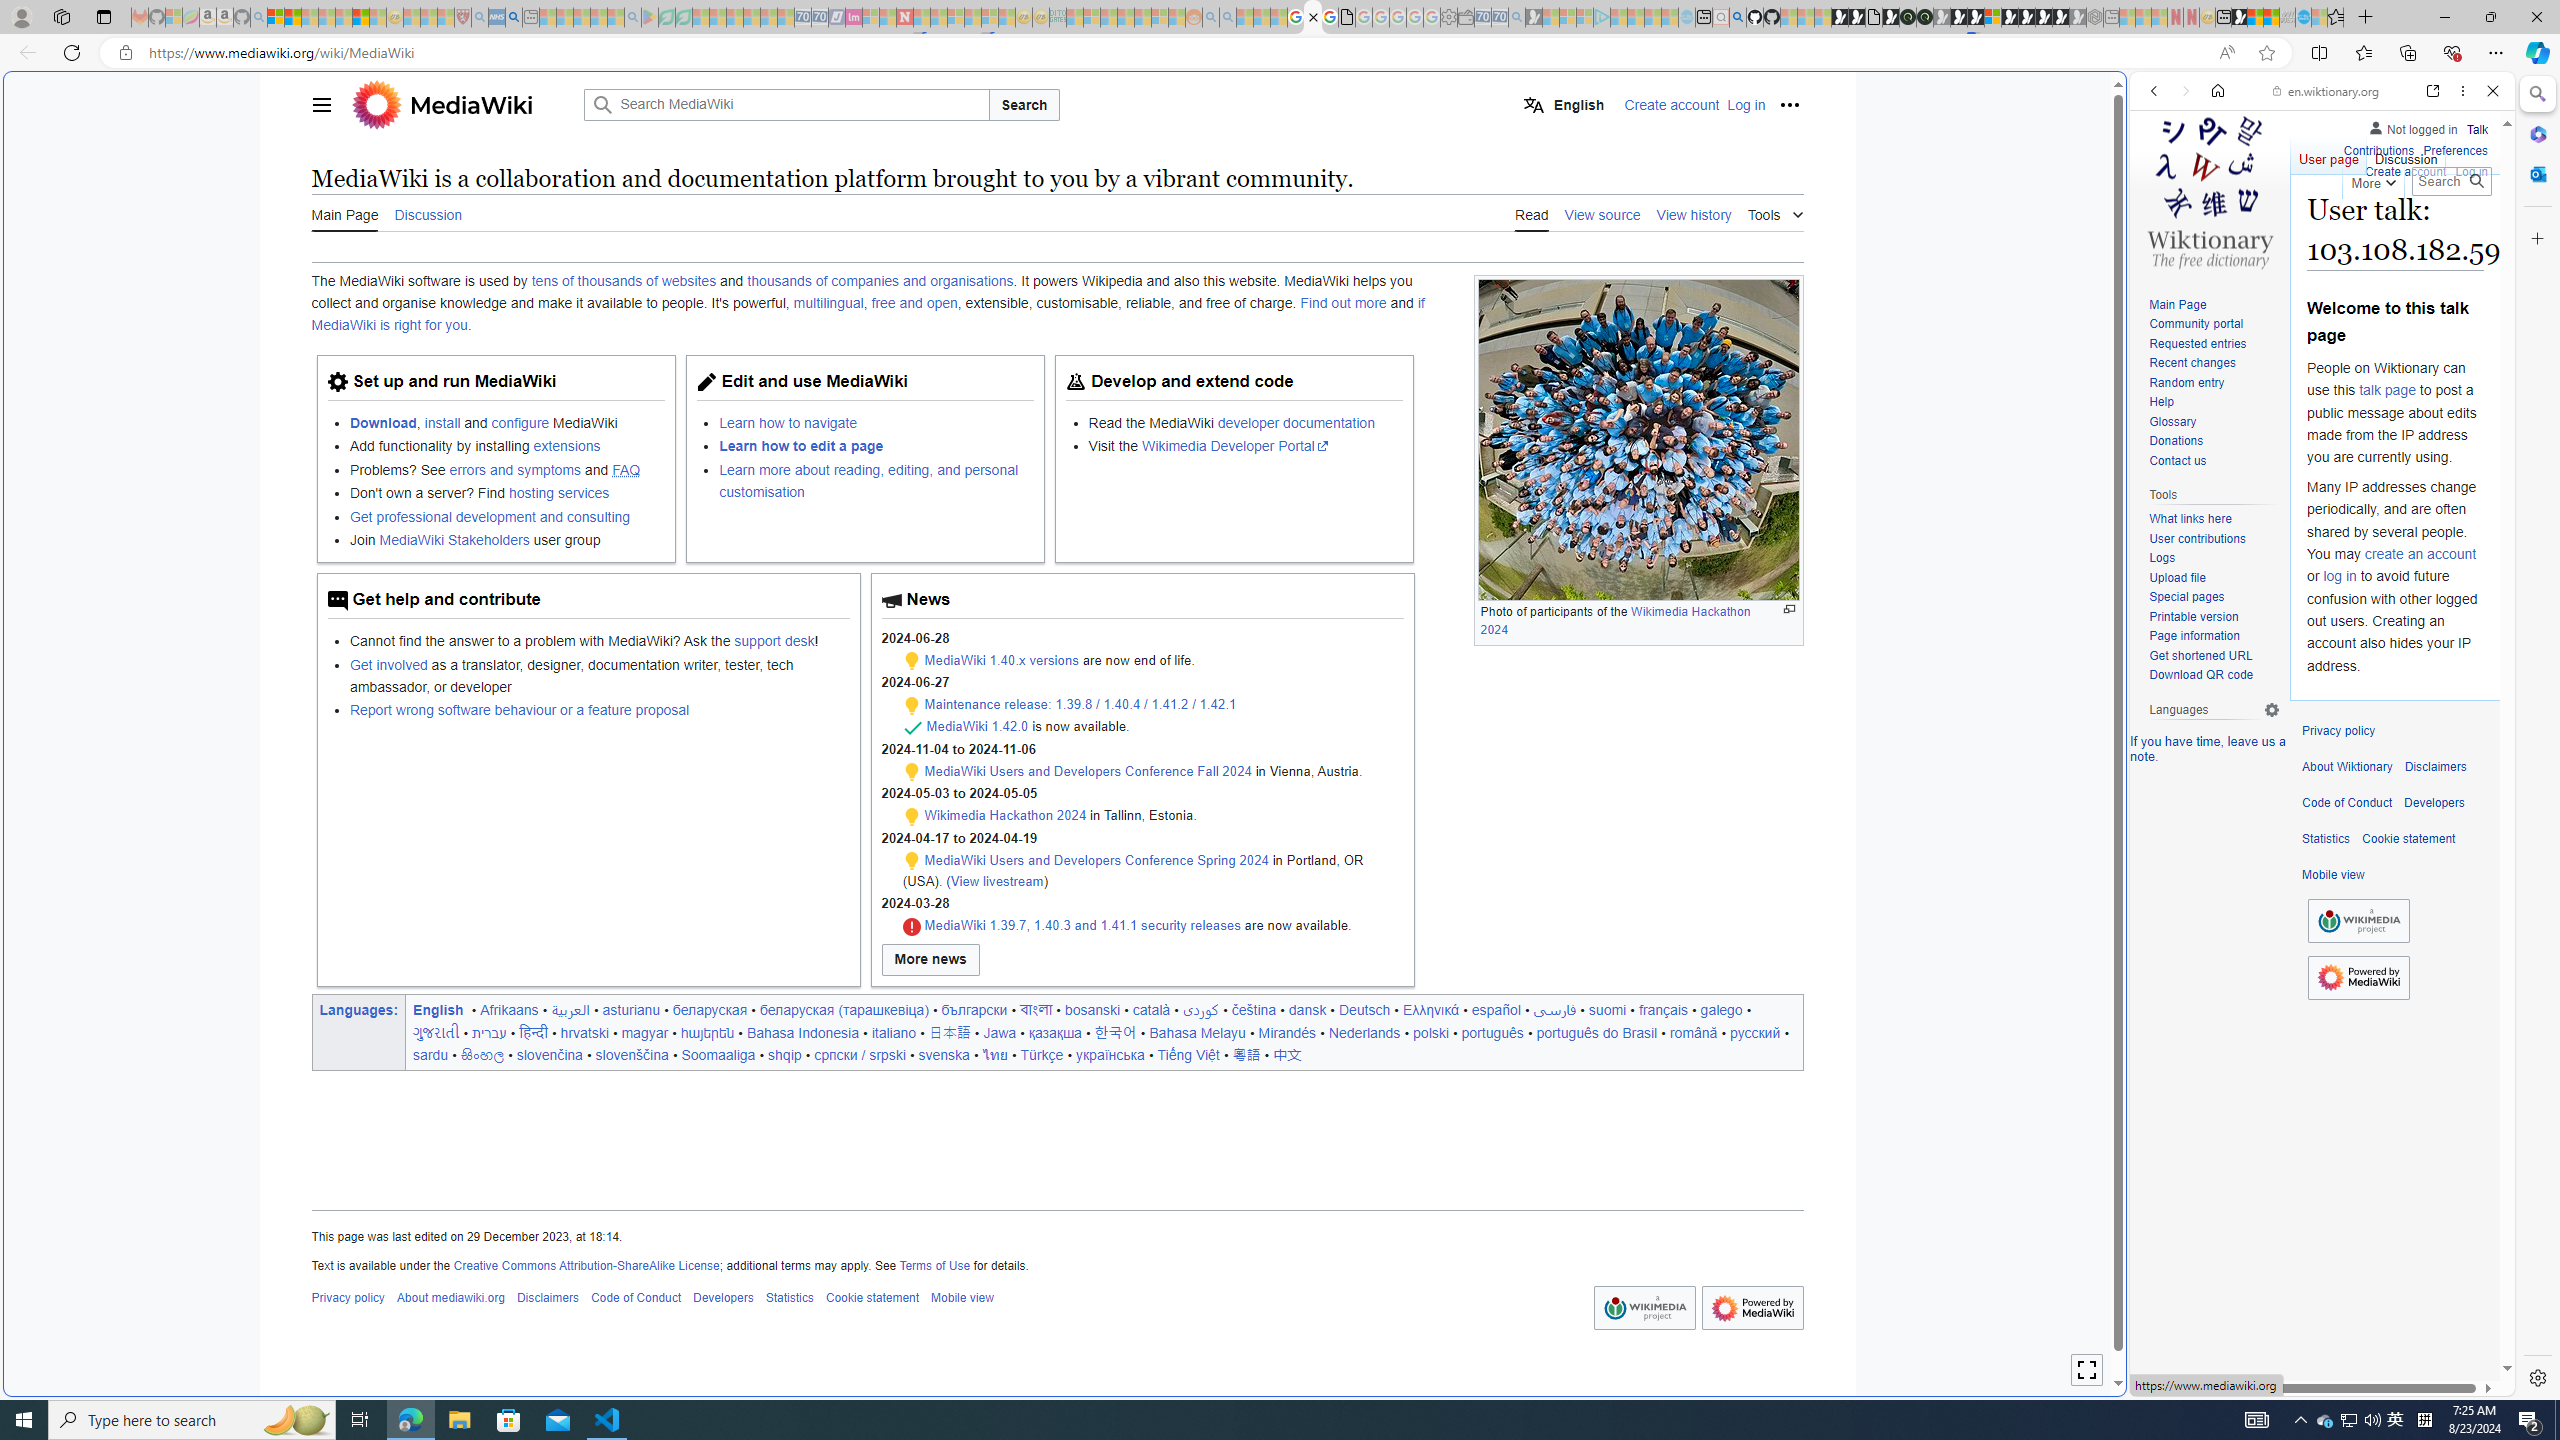 This screenshot has height=1440, width=2560. What do you see at coordinates (2339, 576) in the screenshot?
I see `log in` at bounding box center [2339, 576].